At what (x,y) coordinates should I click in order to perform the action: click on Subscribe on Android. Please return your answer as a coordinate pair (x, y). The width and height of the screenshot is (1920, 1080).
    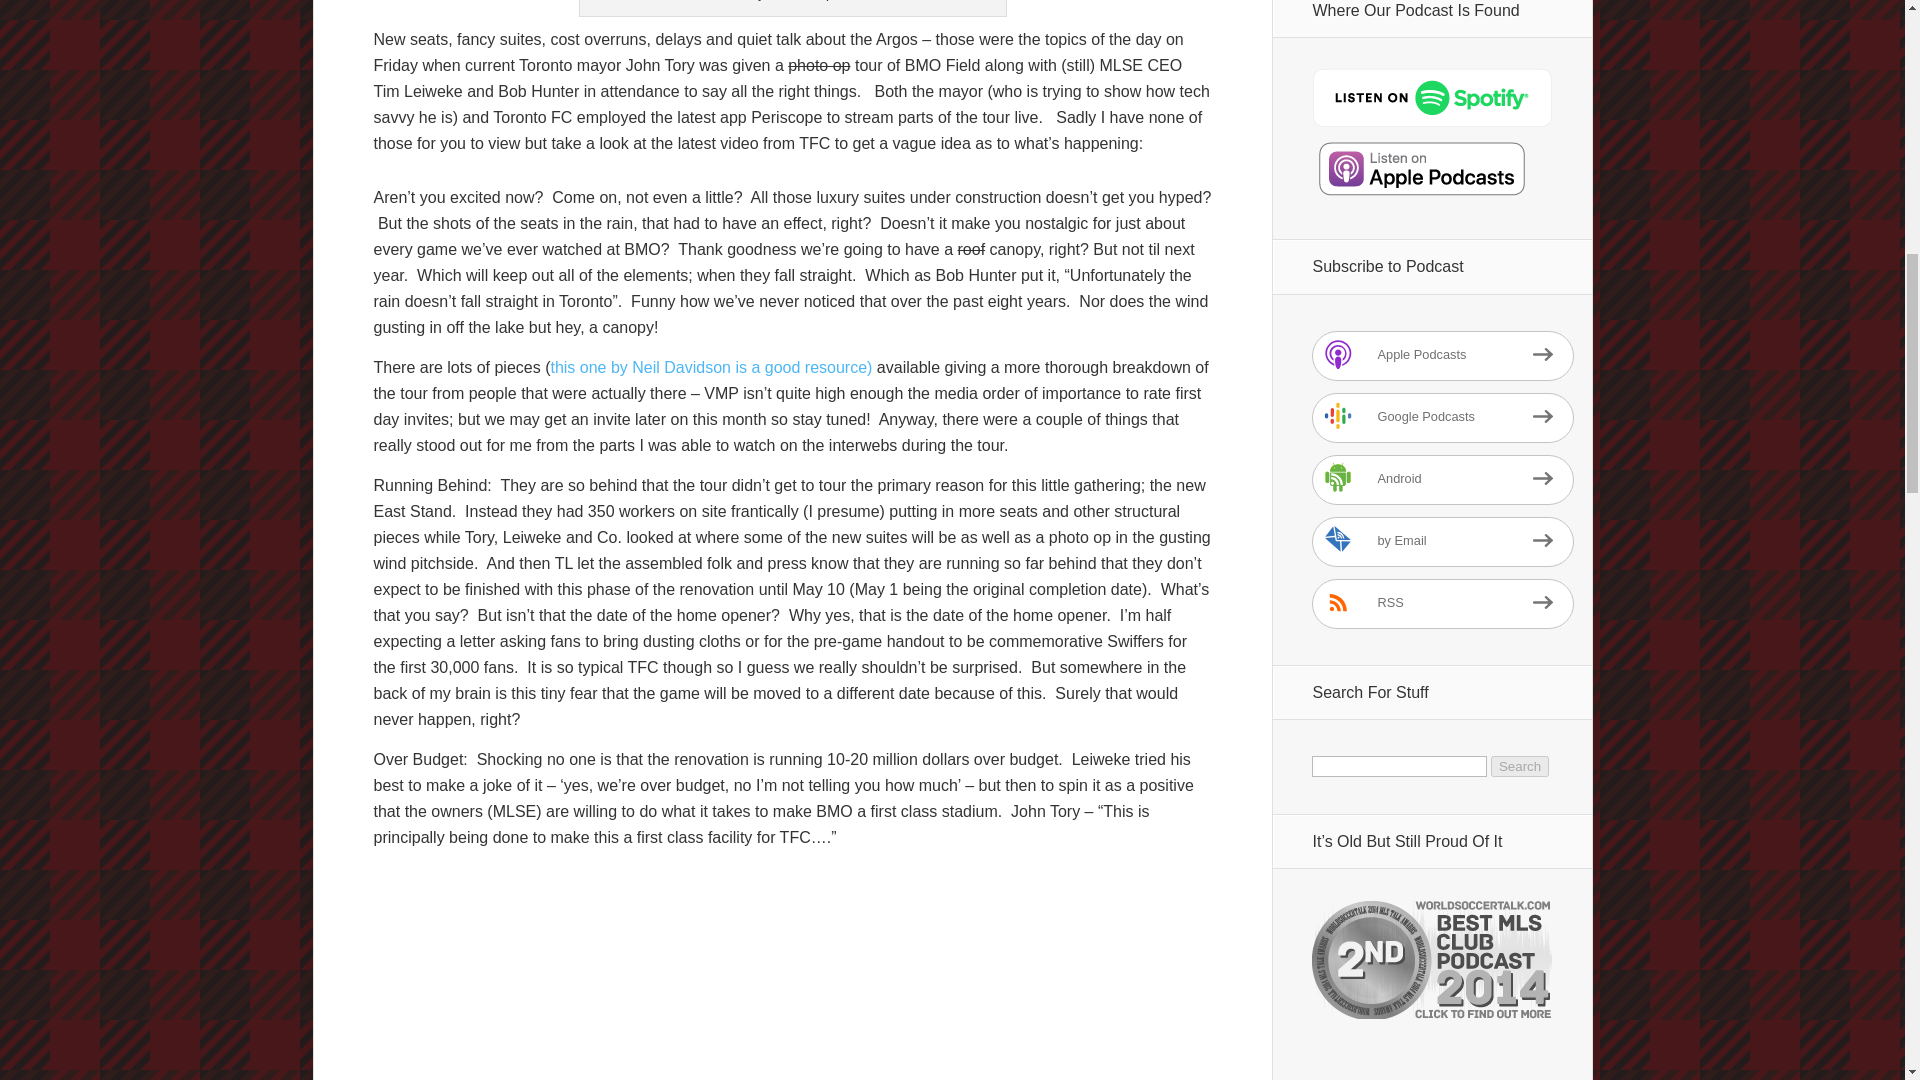
    Looking at the image, I should click on (1442, 480).